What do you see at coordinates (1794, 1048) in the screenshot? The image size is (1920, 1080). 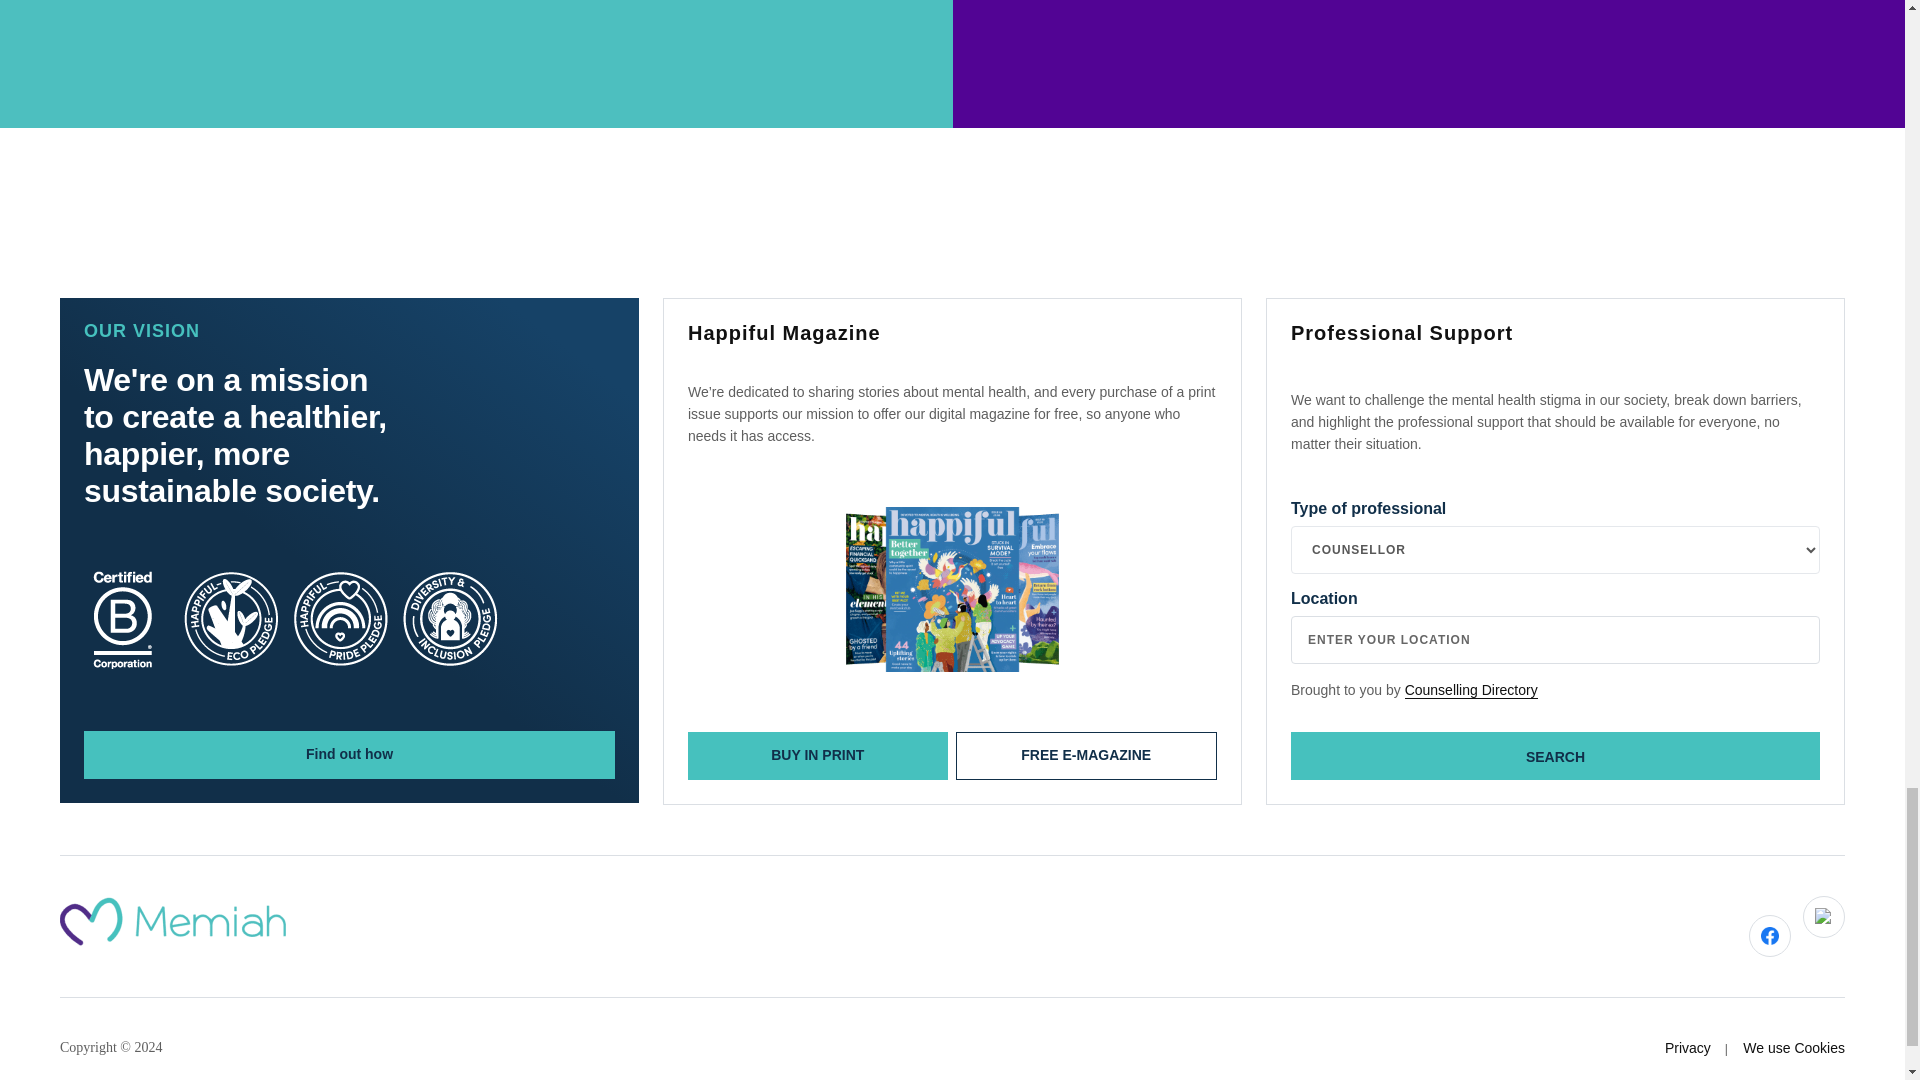 I see `We use Cookies` at bounding box center [1794, 1048].